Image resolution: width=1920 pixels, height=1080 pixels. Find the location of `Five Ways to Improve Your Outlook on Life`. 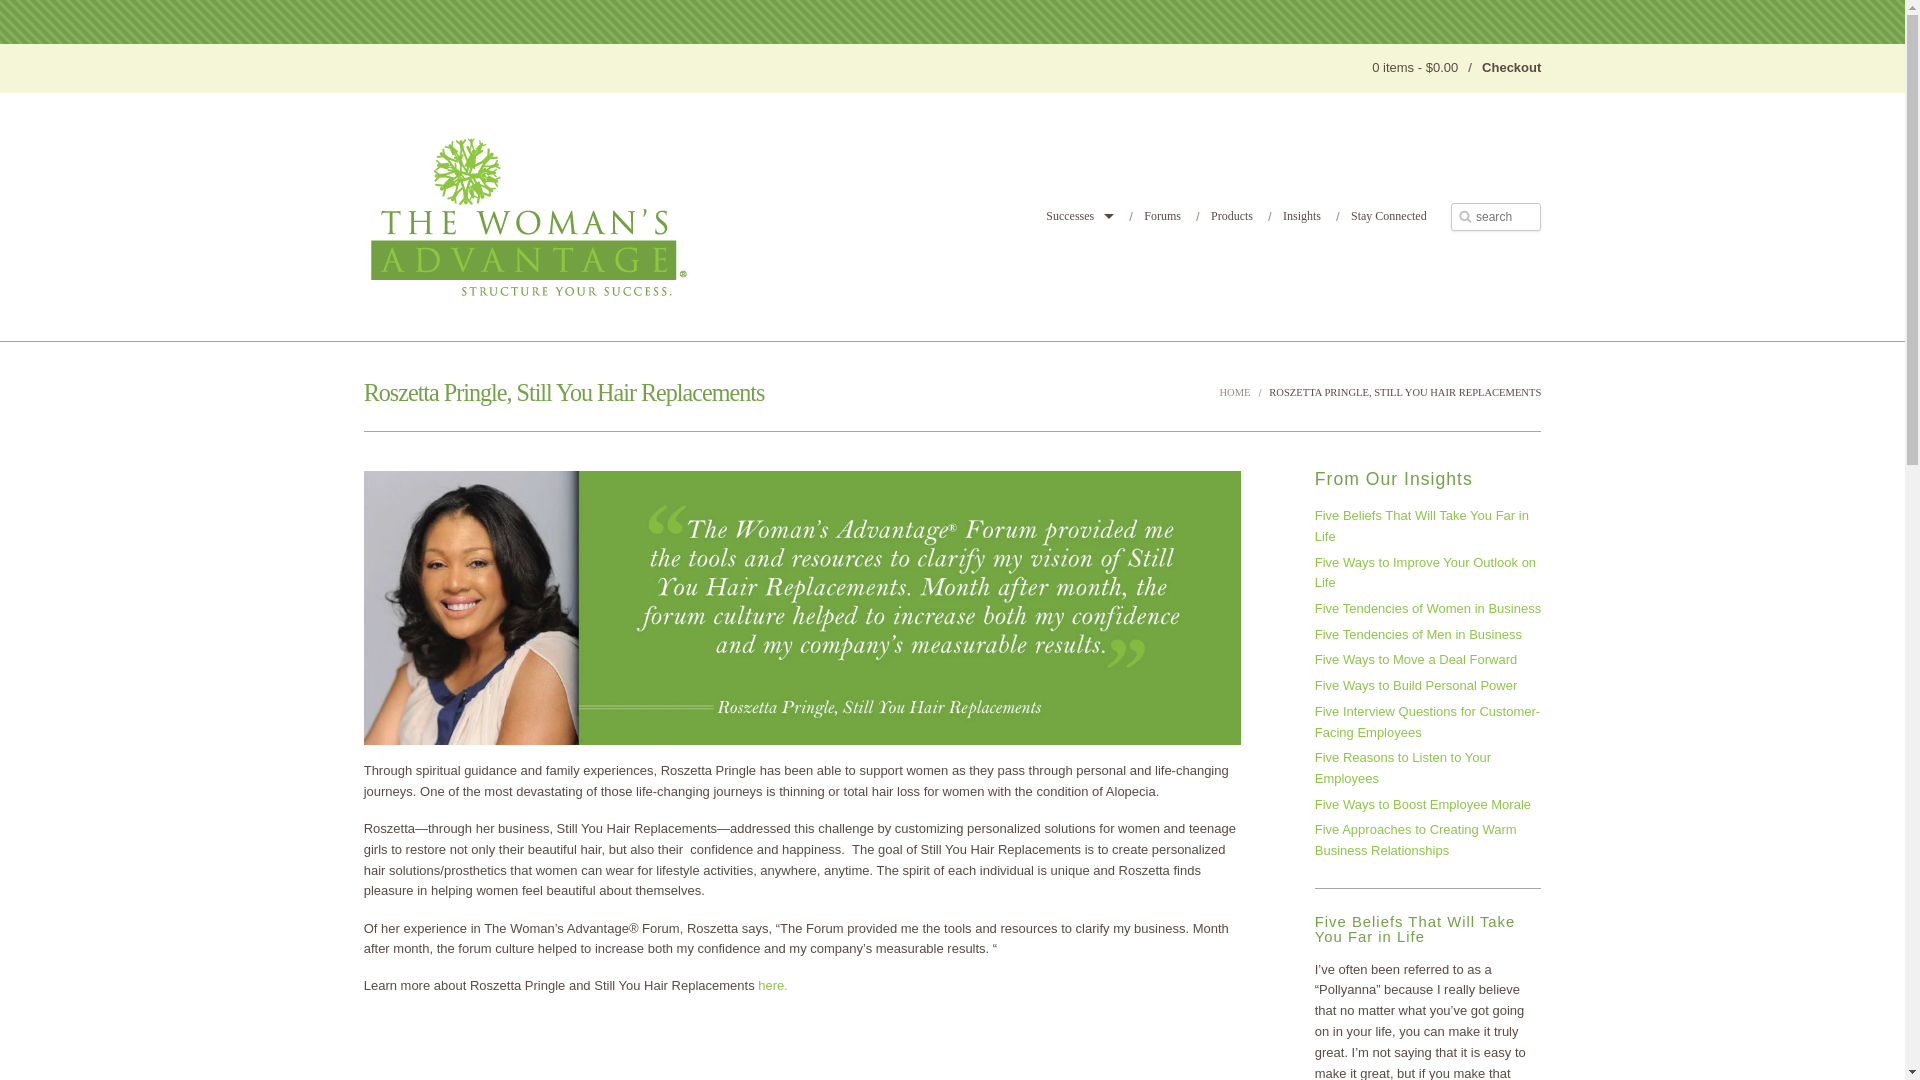

Five Ways to Improve Your Outlook on Life is located at coordinates (1428, 572).